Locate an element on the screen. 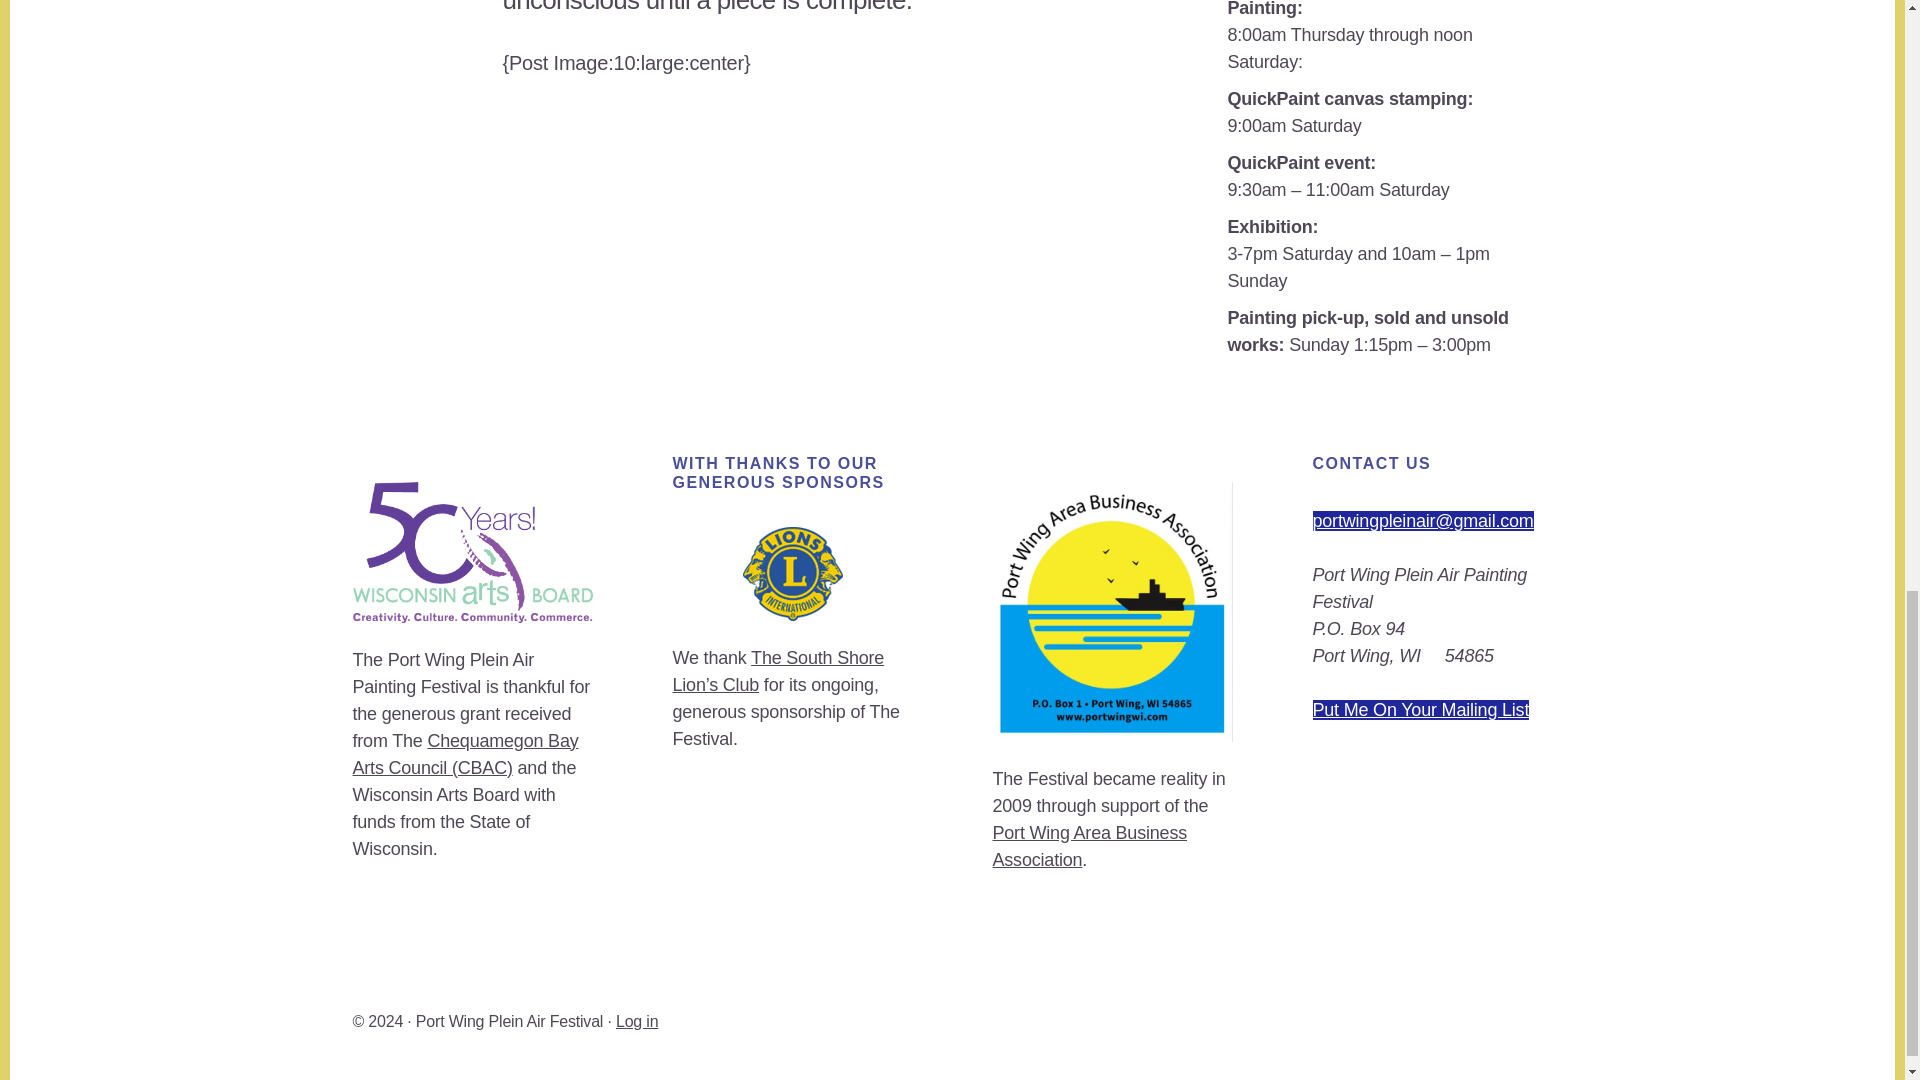 The image size is (1920, 1080). Port Wing Area Business Association is located at coordinates (1089, 846).